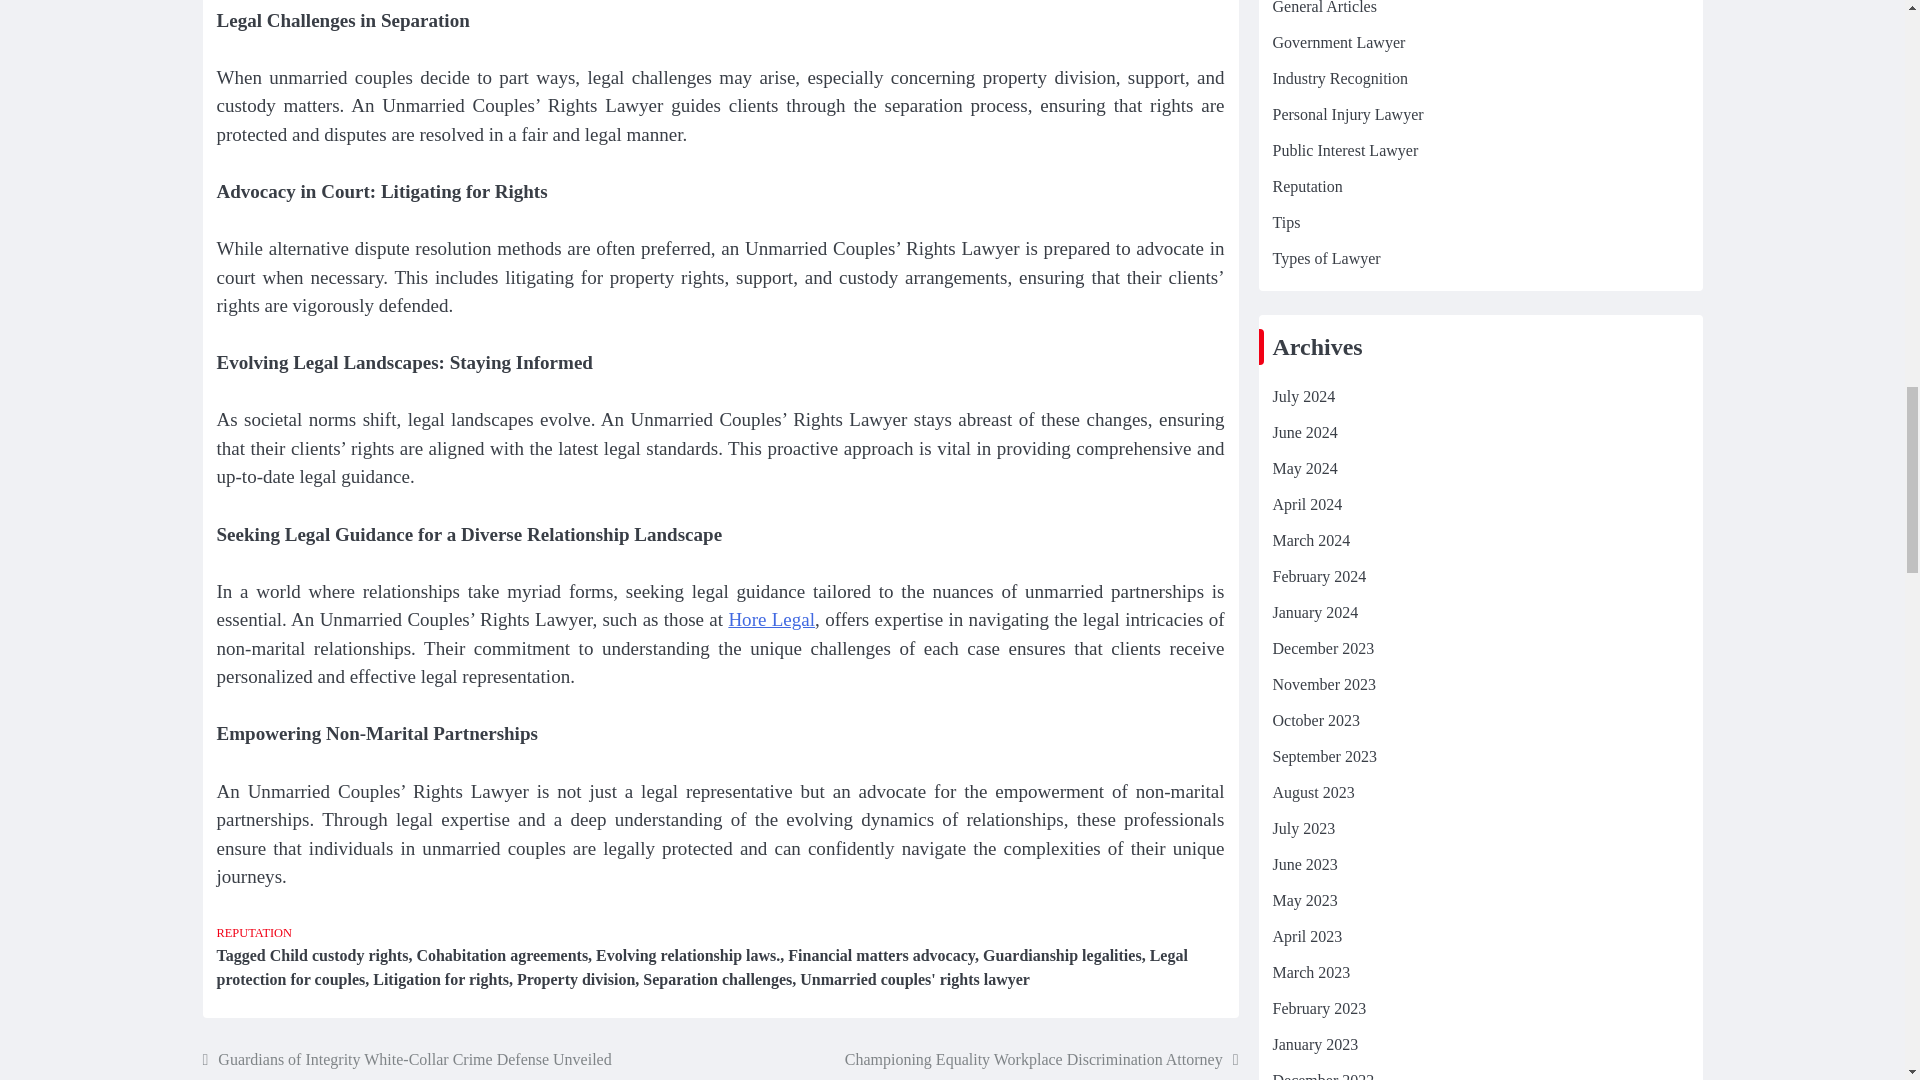 The height and width of the screenshot is (1080, 1920). Describe the element at coordinates (687, 956) in the screenshot. I see `Evolving relationship laws.` at that location.